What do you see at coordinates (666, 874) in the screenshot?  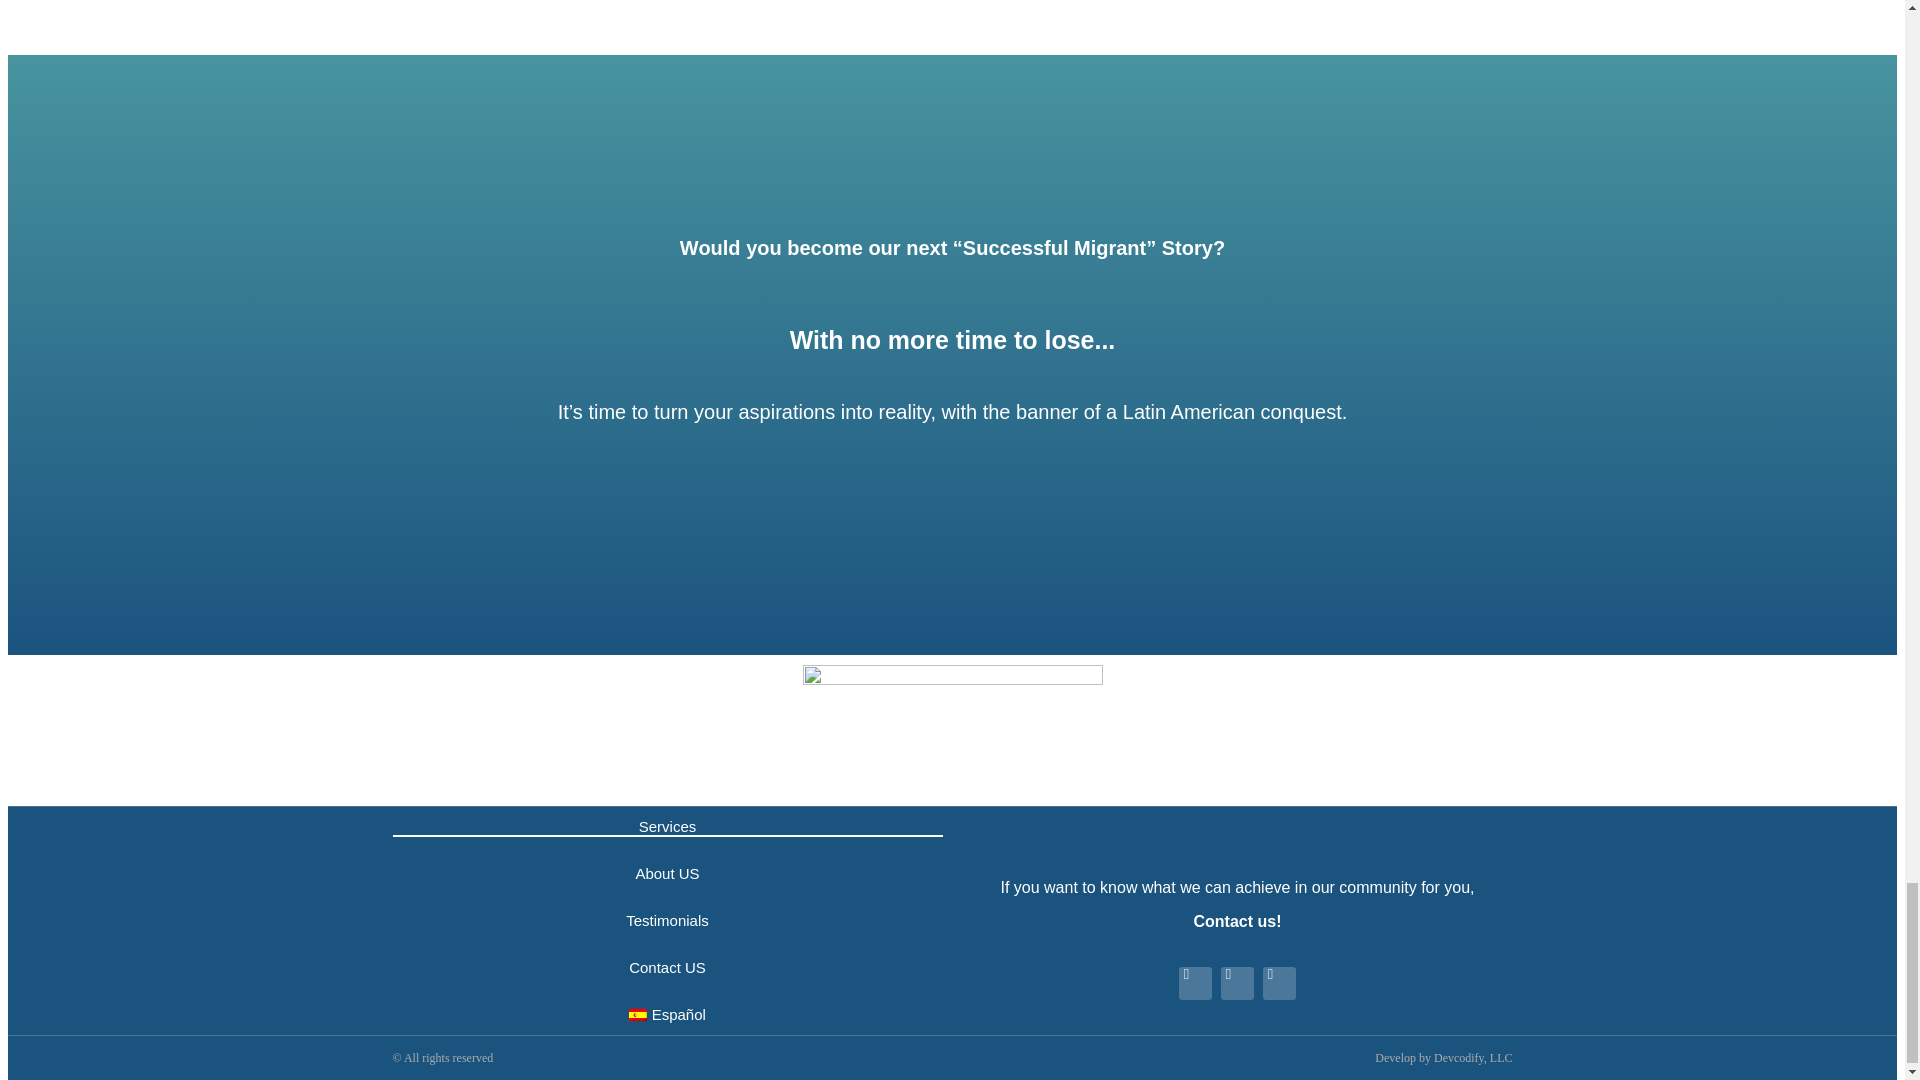 I see `About US` at bounding box center [666, 874].